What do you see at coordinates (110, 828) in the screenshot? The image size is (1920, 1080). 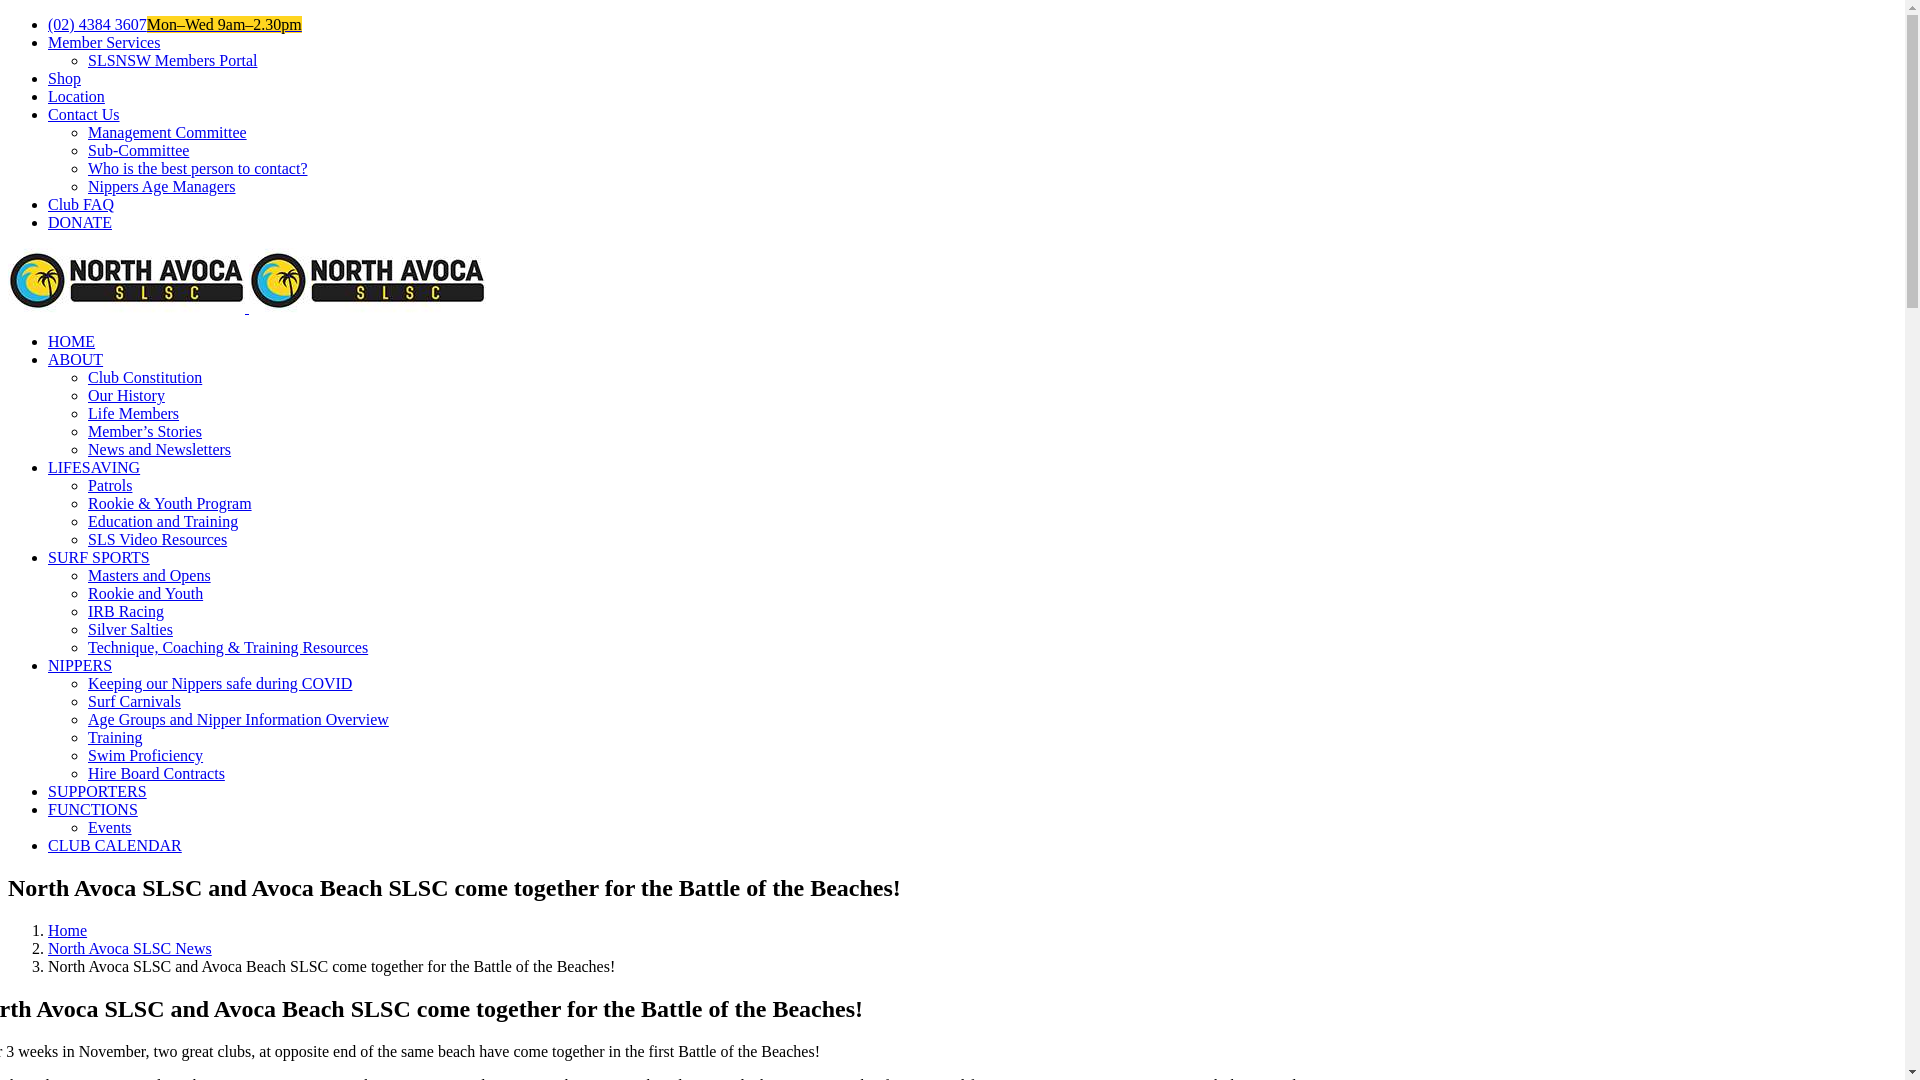 I see `Events` at bounding box center [110, 828].